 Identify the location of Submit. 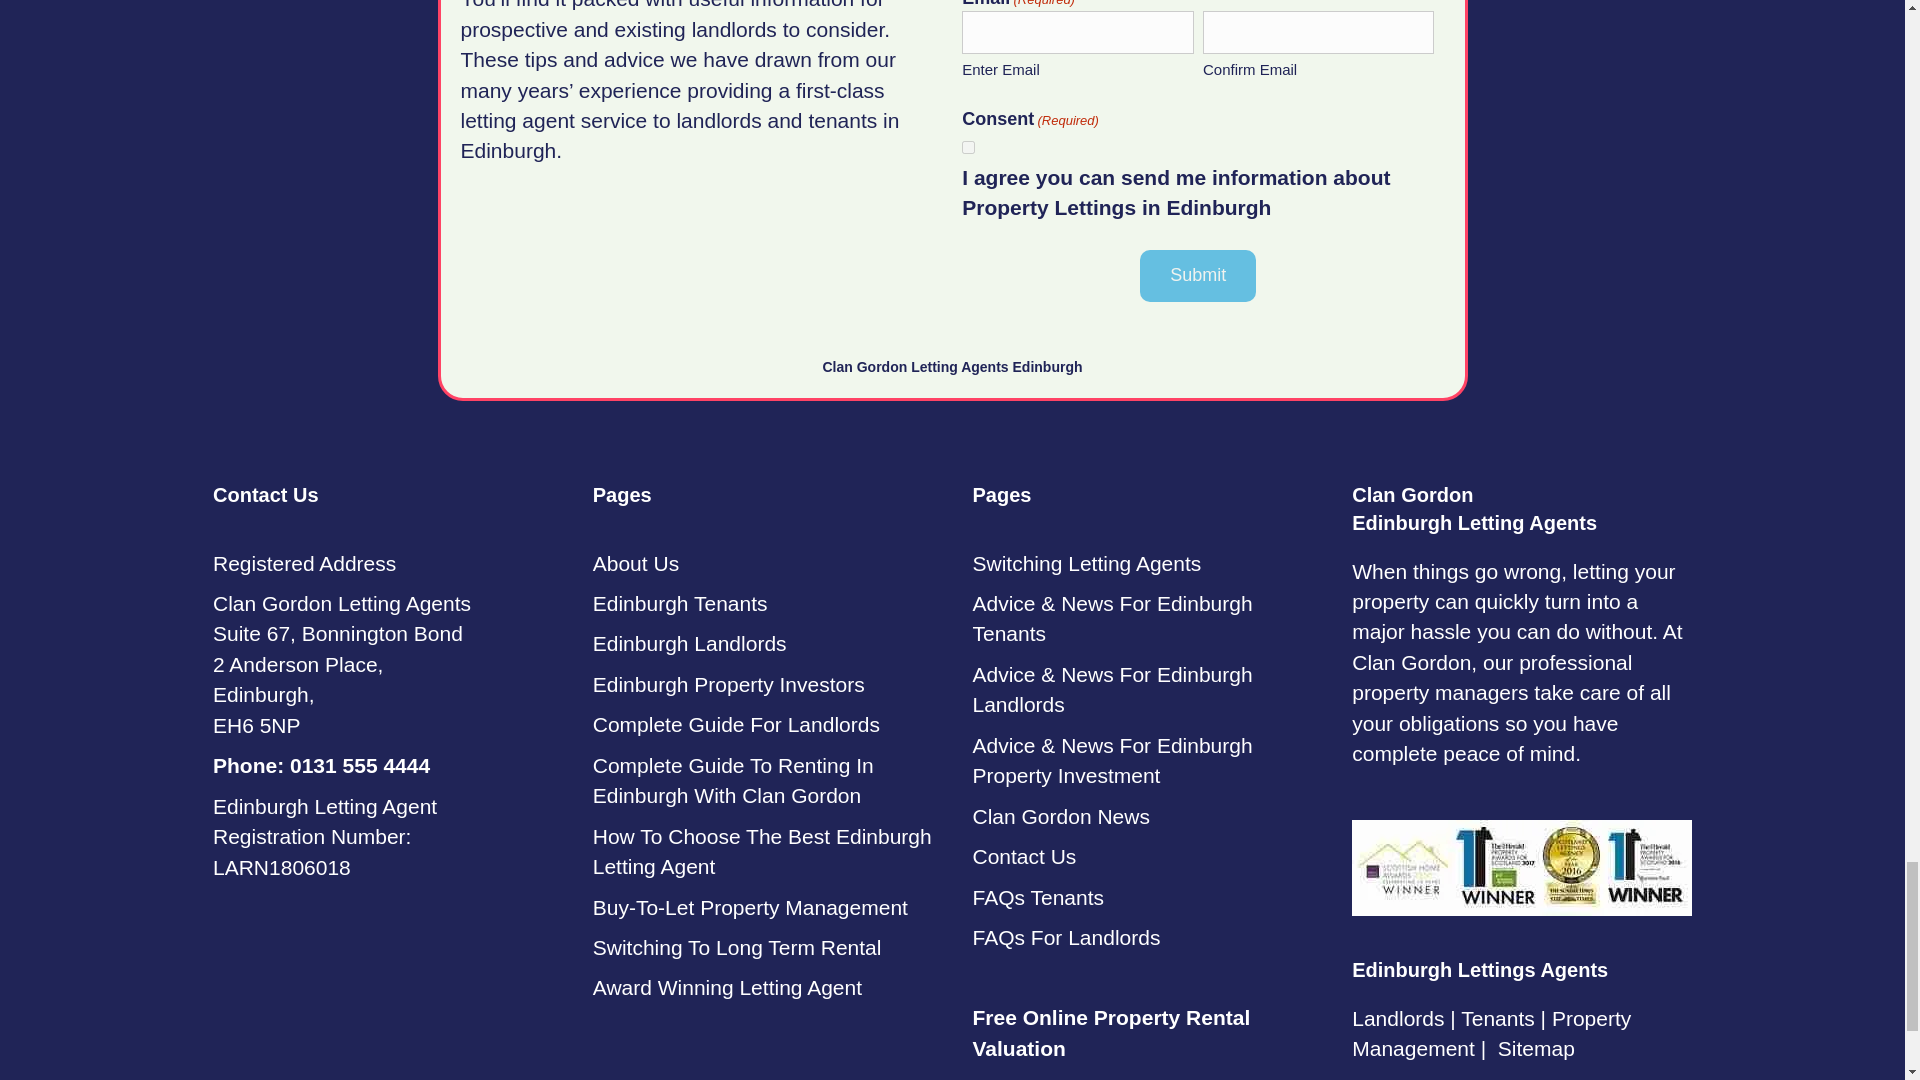
(1198, 276).